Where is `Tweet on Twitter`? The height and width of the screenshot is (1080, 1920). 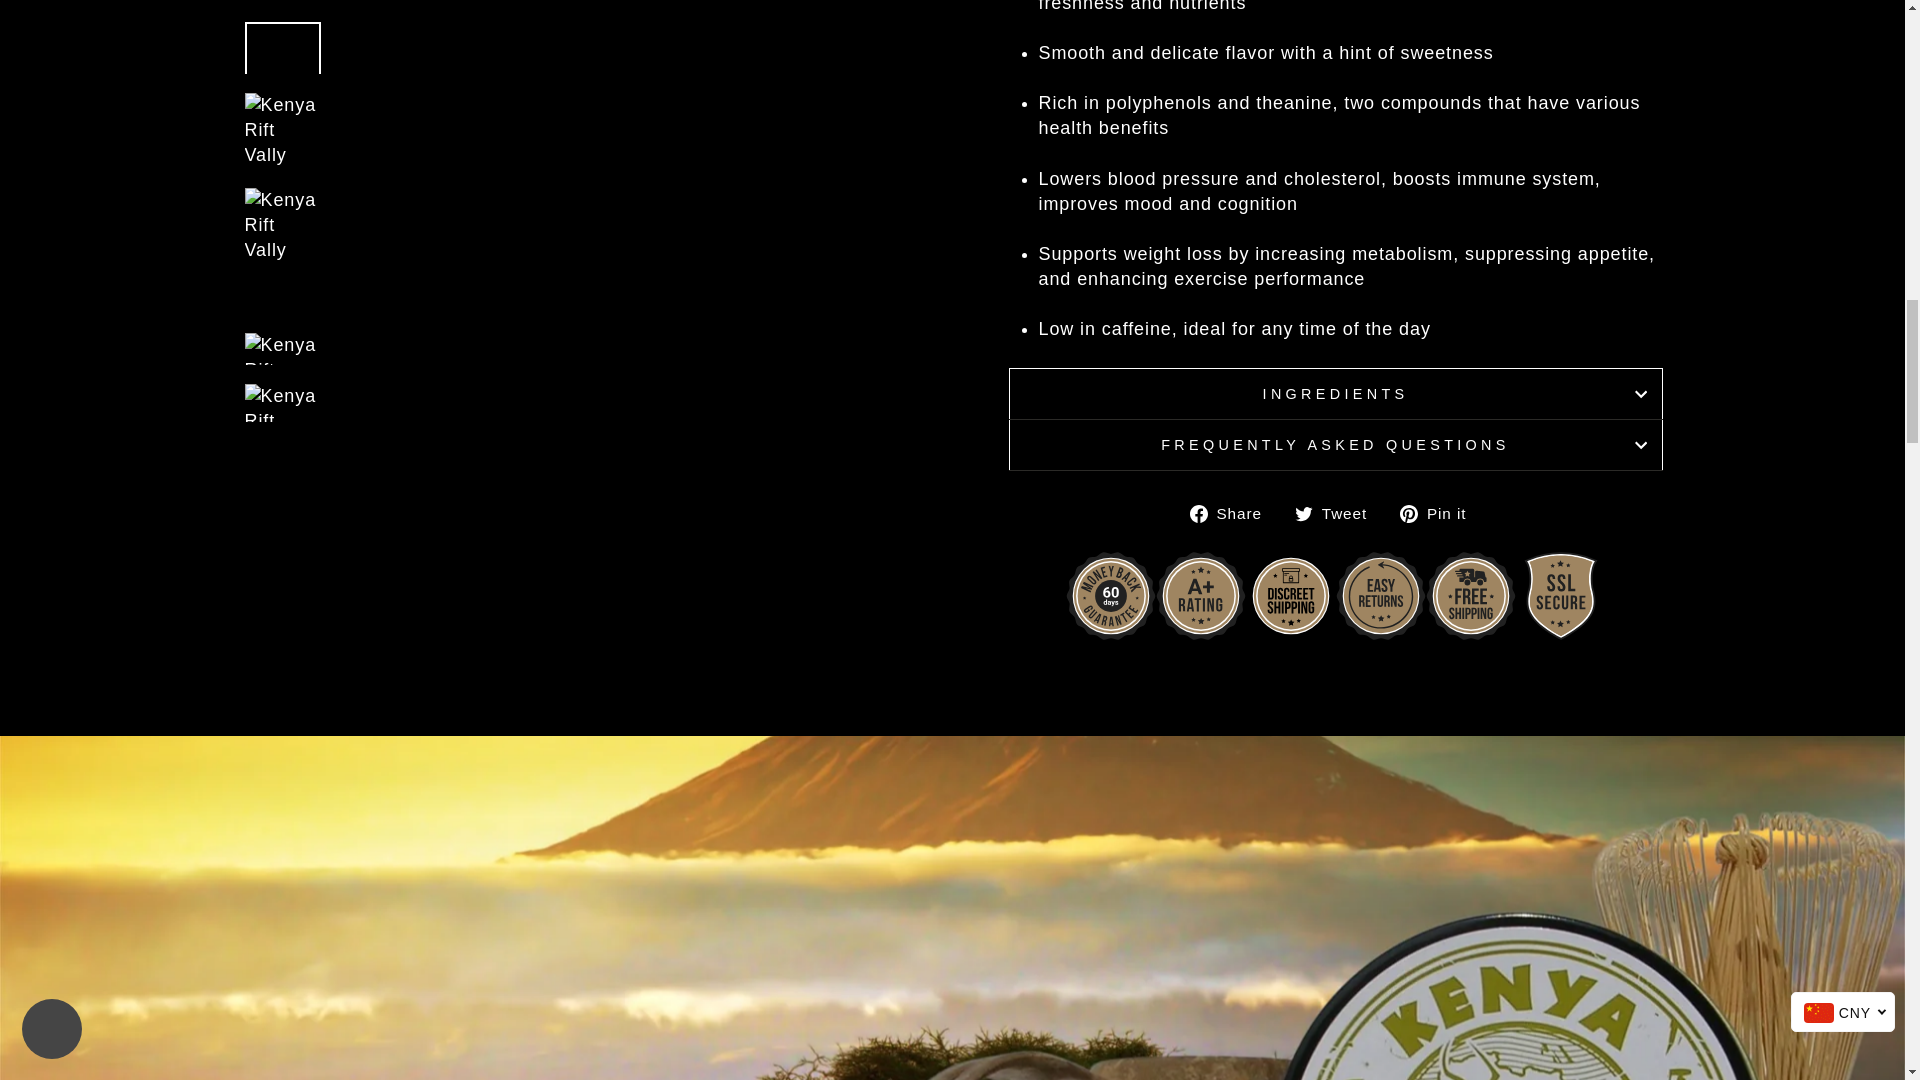
Tweet on Twitter is located at coordinates (1338, 513).